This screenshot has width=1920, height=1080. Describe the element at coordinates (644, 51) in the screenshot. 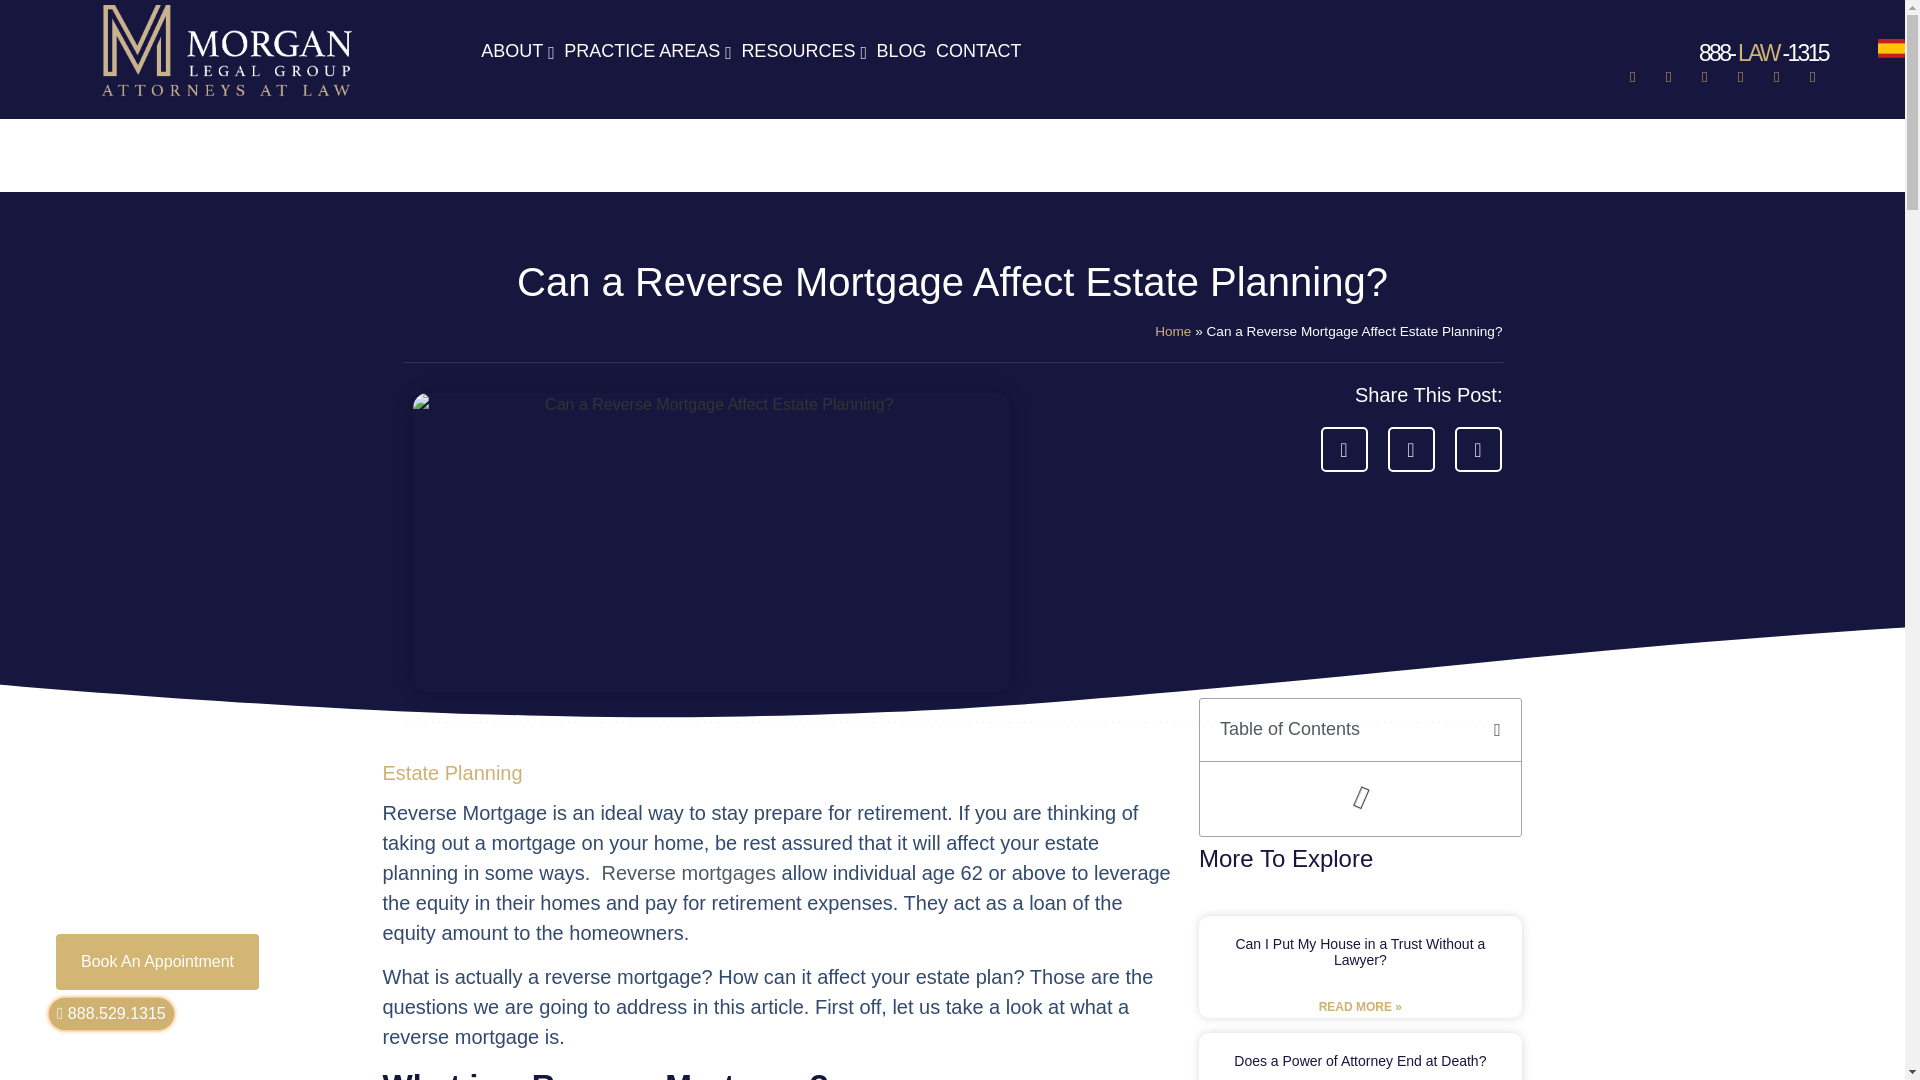

I see `Practice Areas` at that location.